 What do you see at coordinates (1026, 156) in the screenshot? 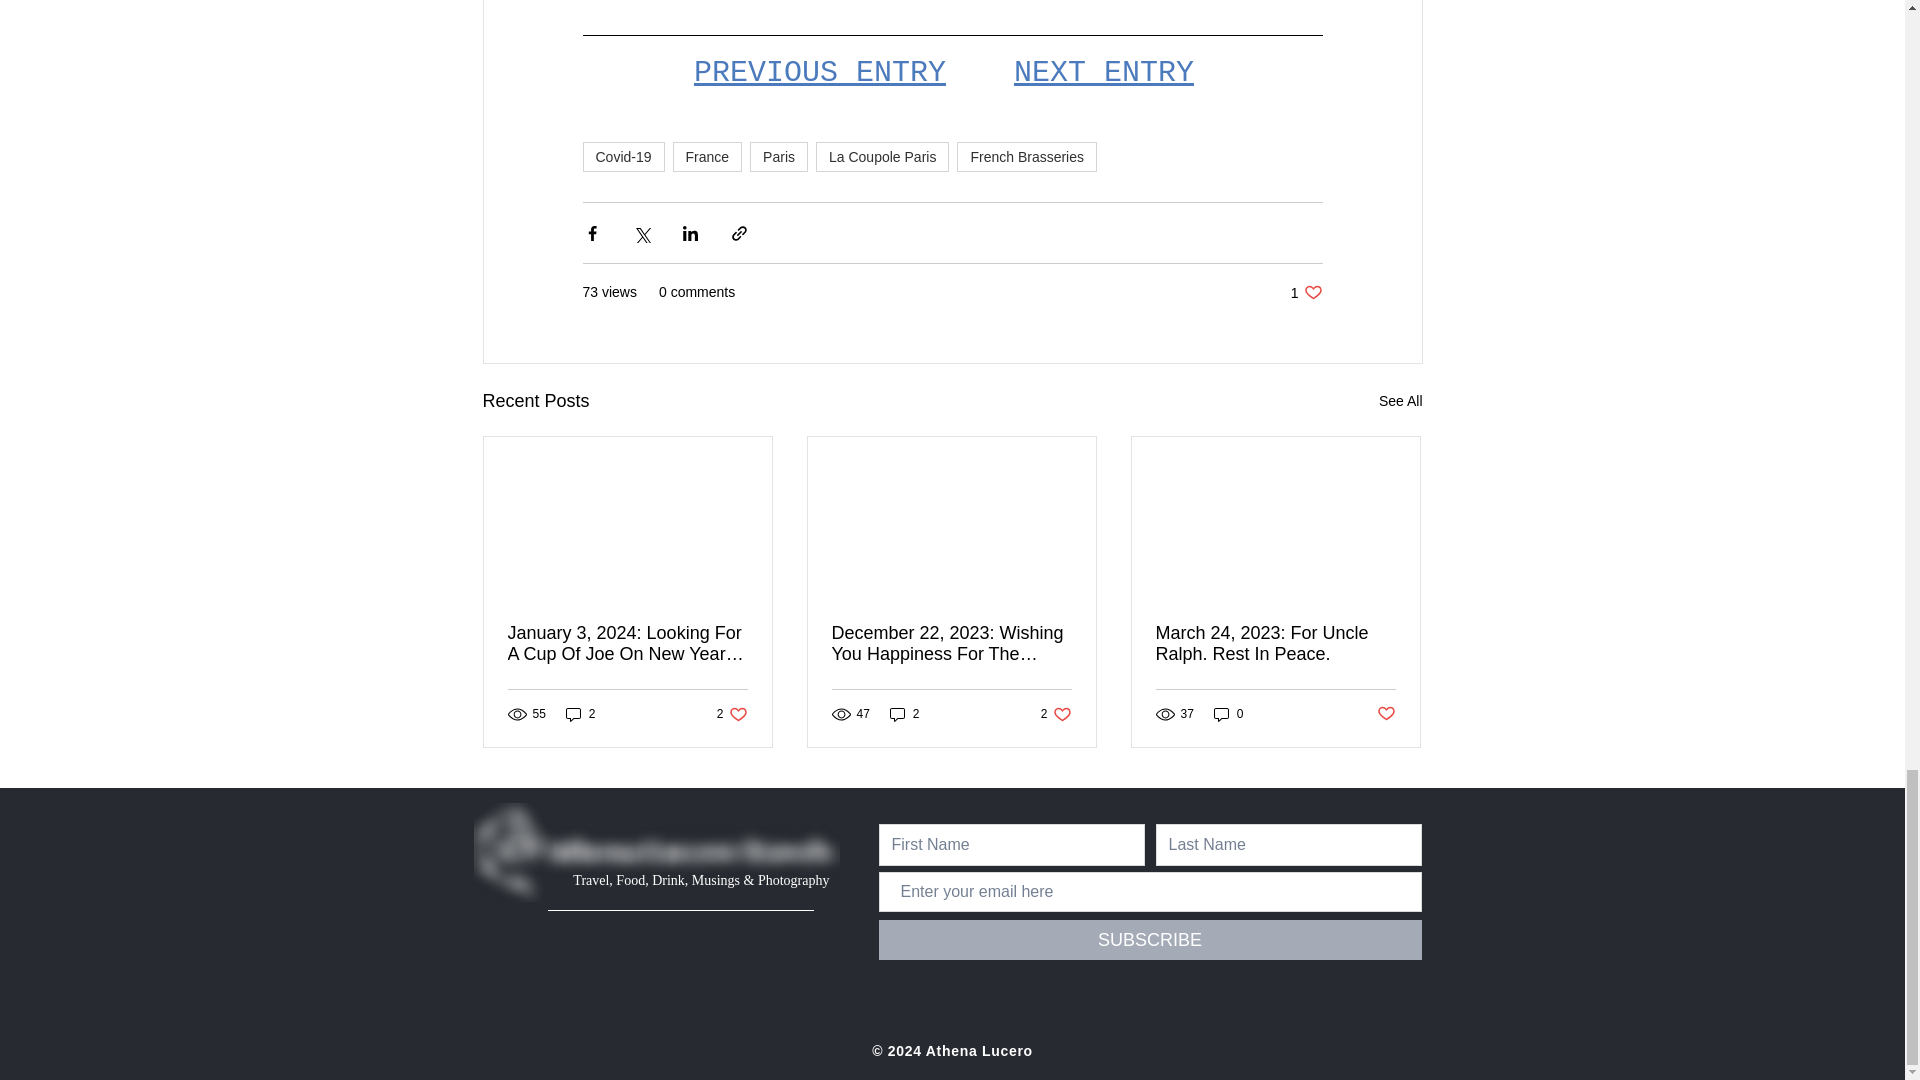
I see `Paris` at bounding box center [1026, 156].